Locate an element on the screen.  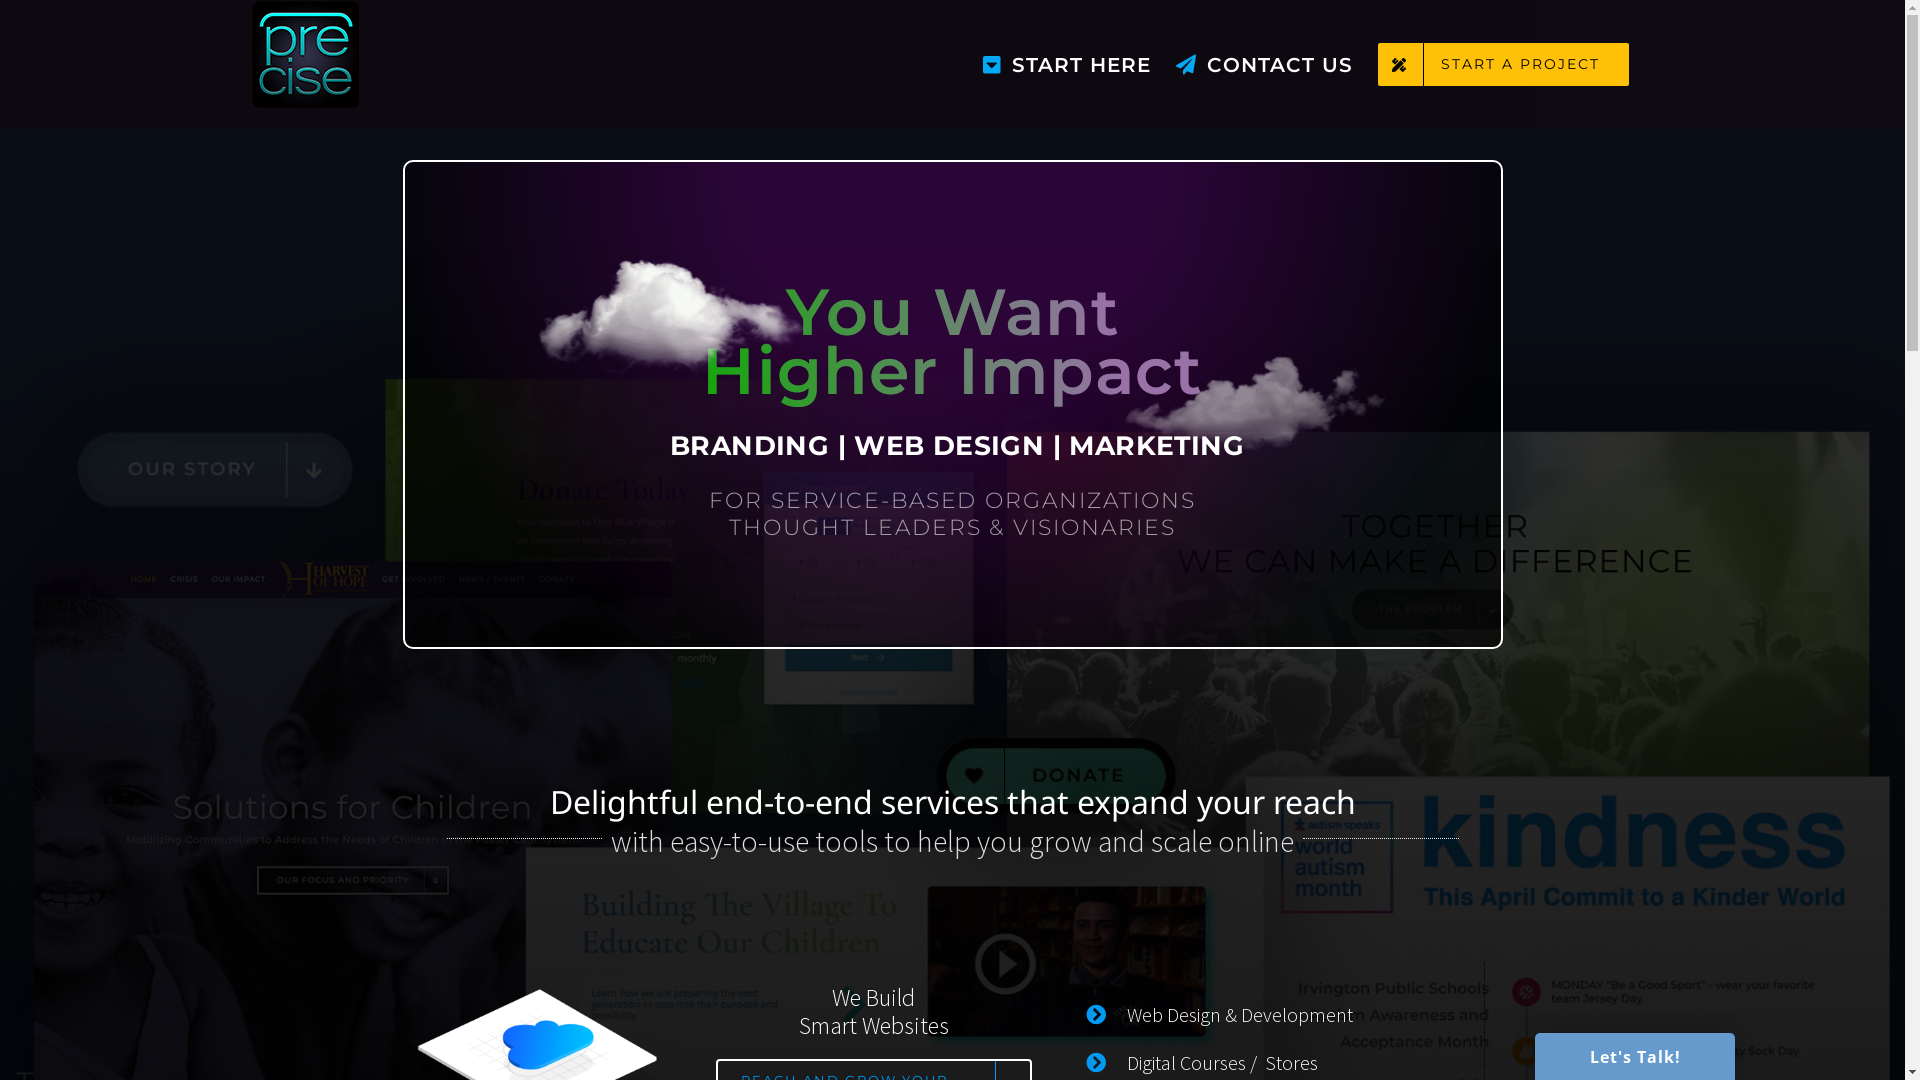
START HERE is located at coordinates (1067, 64).